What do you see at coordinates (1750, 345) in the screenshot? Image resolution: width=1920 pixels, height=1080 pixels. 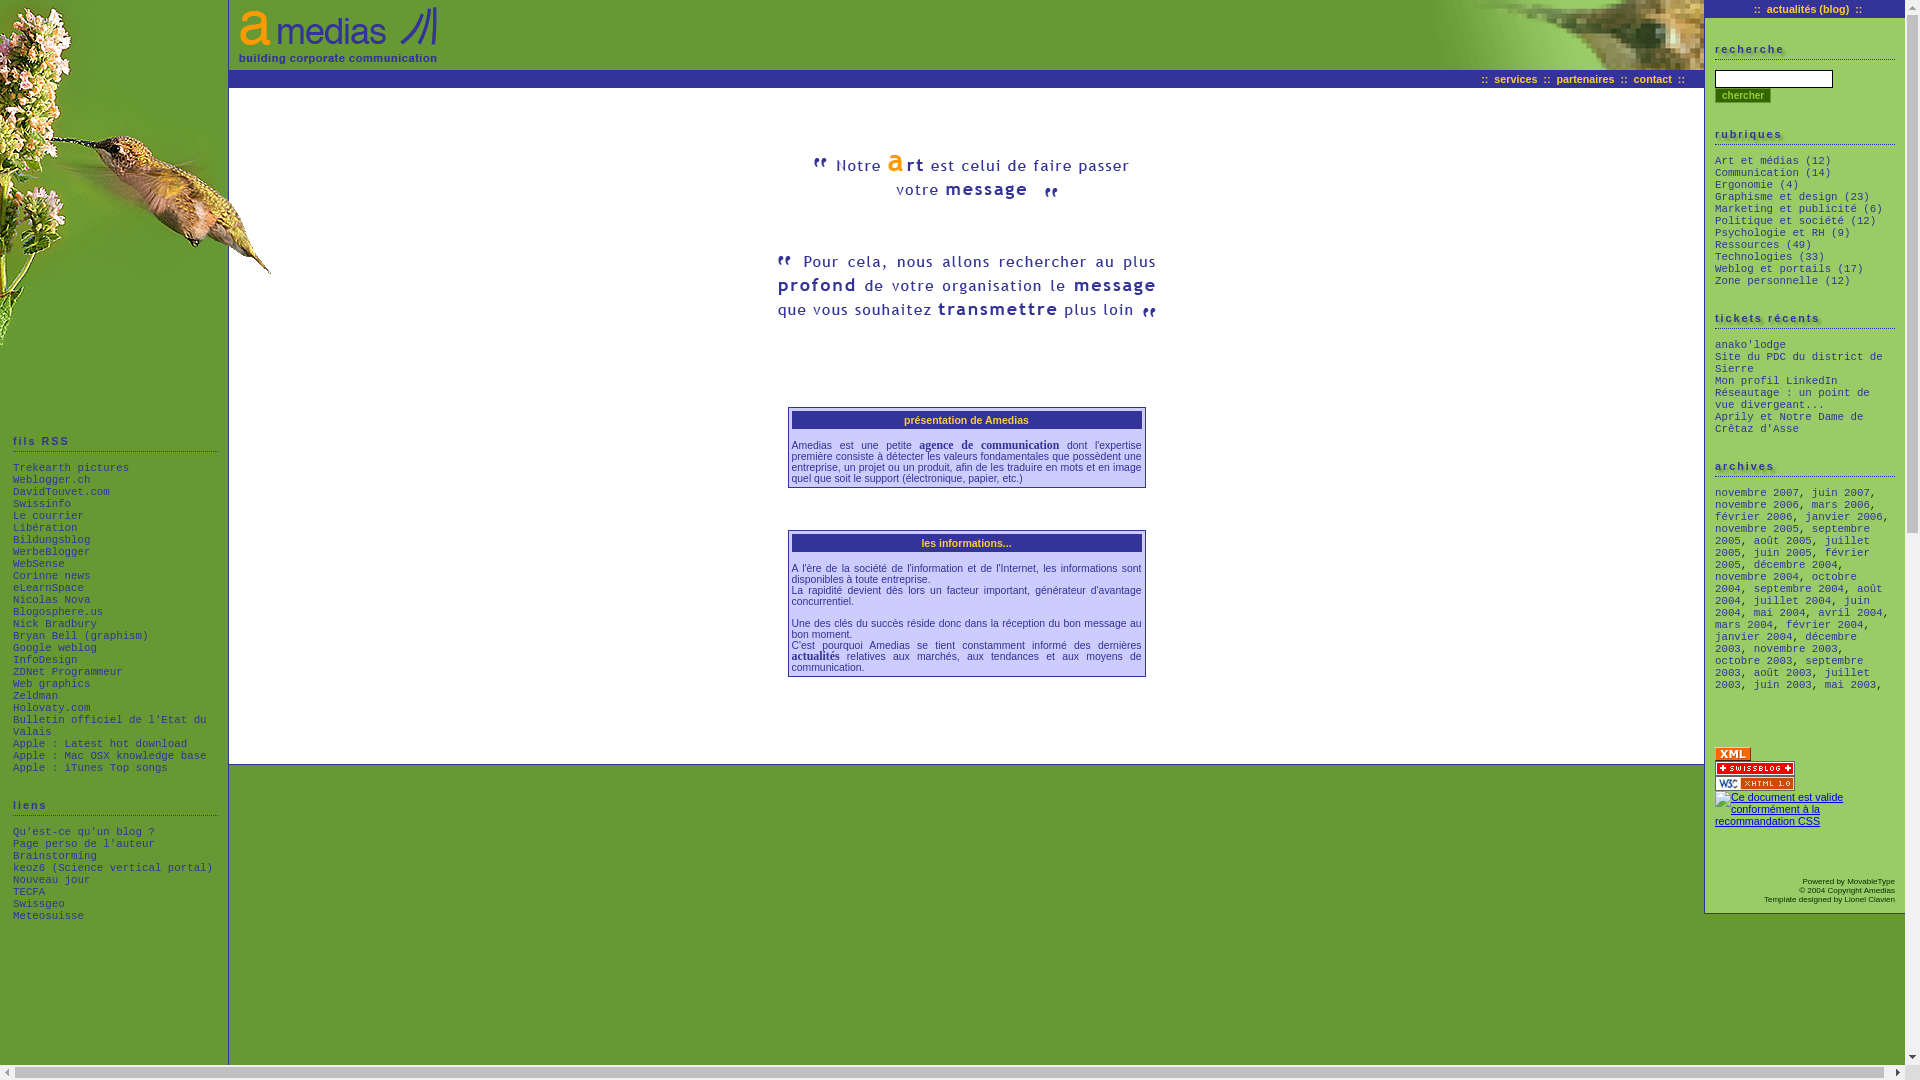 I see `anako'lodge` at bounding box center [1750, 345].